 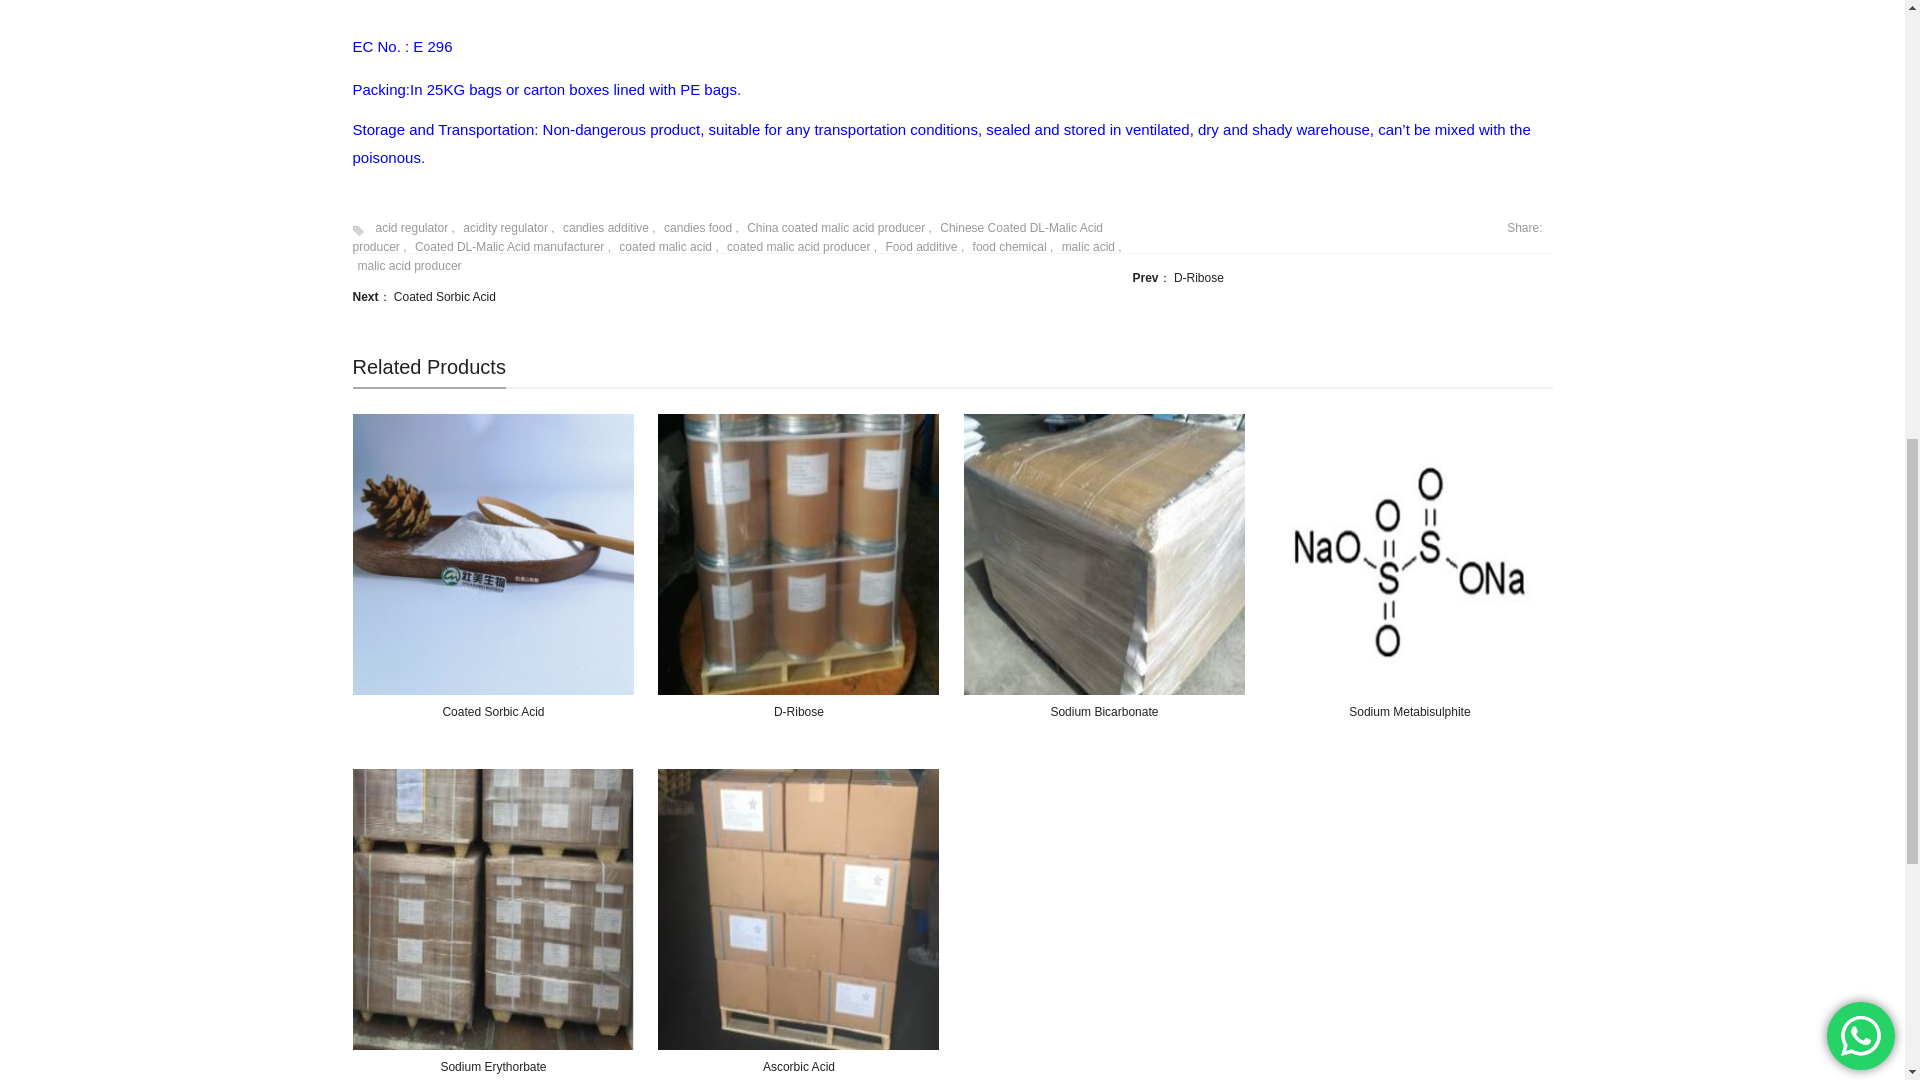 I want to click on Sodium Metabisulphite, so click(x=1409, y=554).